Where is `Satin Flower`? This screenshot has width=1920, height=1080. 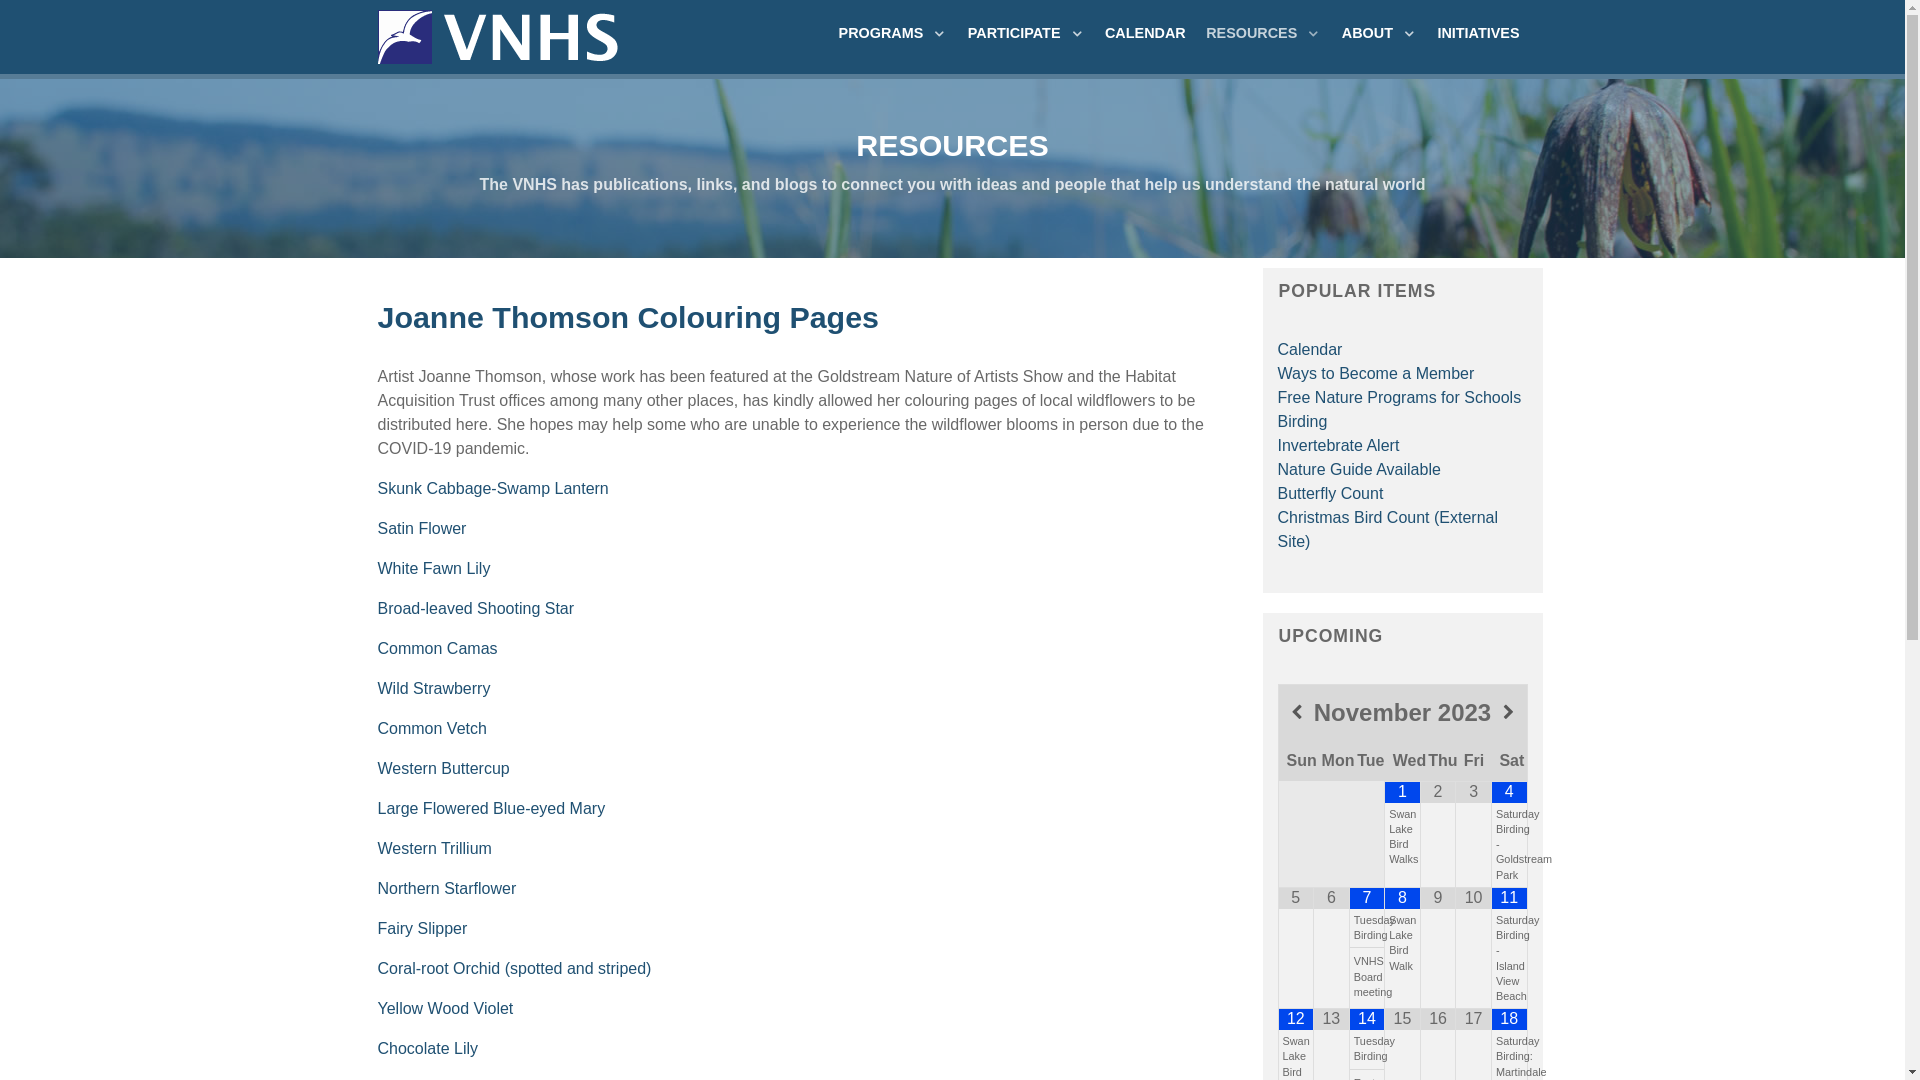
Satin Flower is located at coordinates (422, 528).